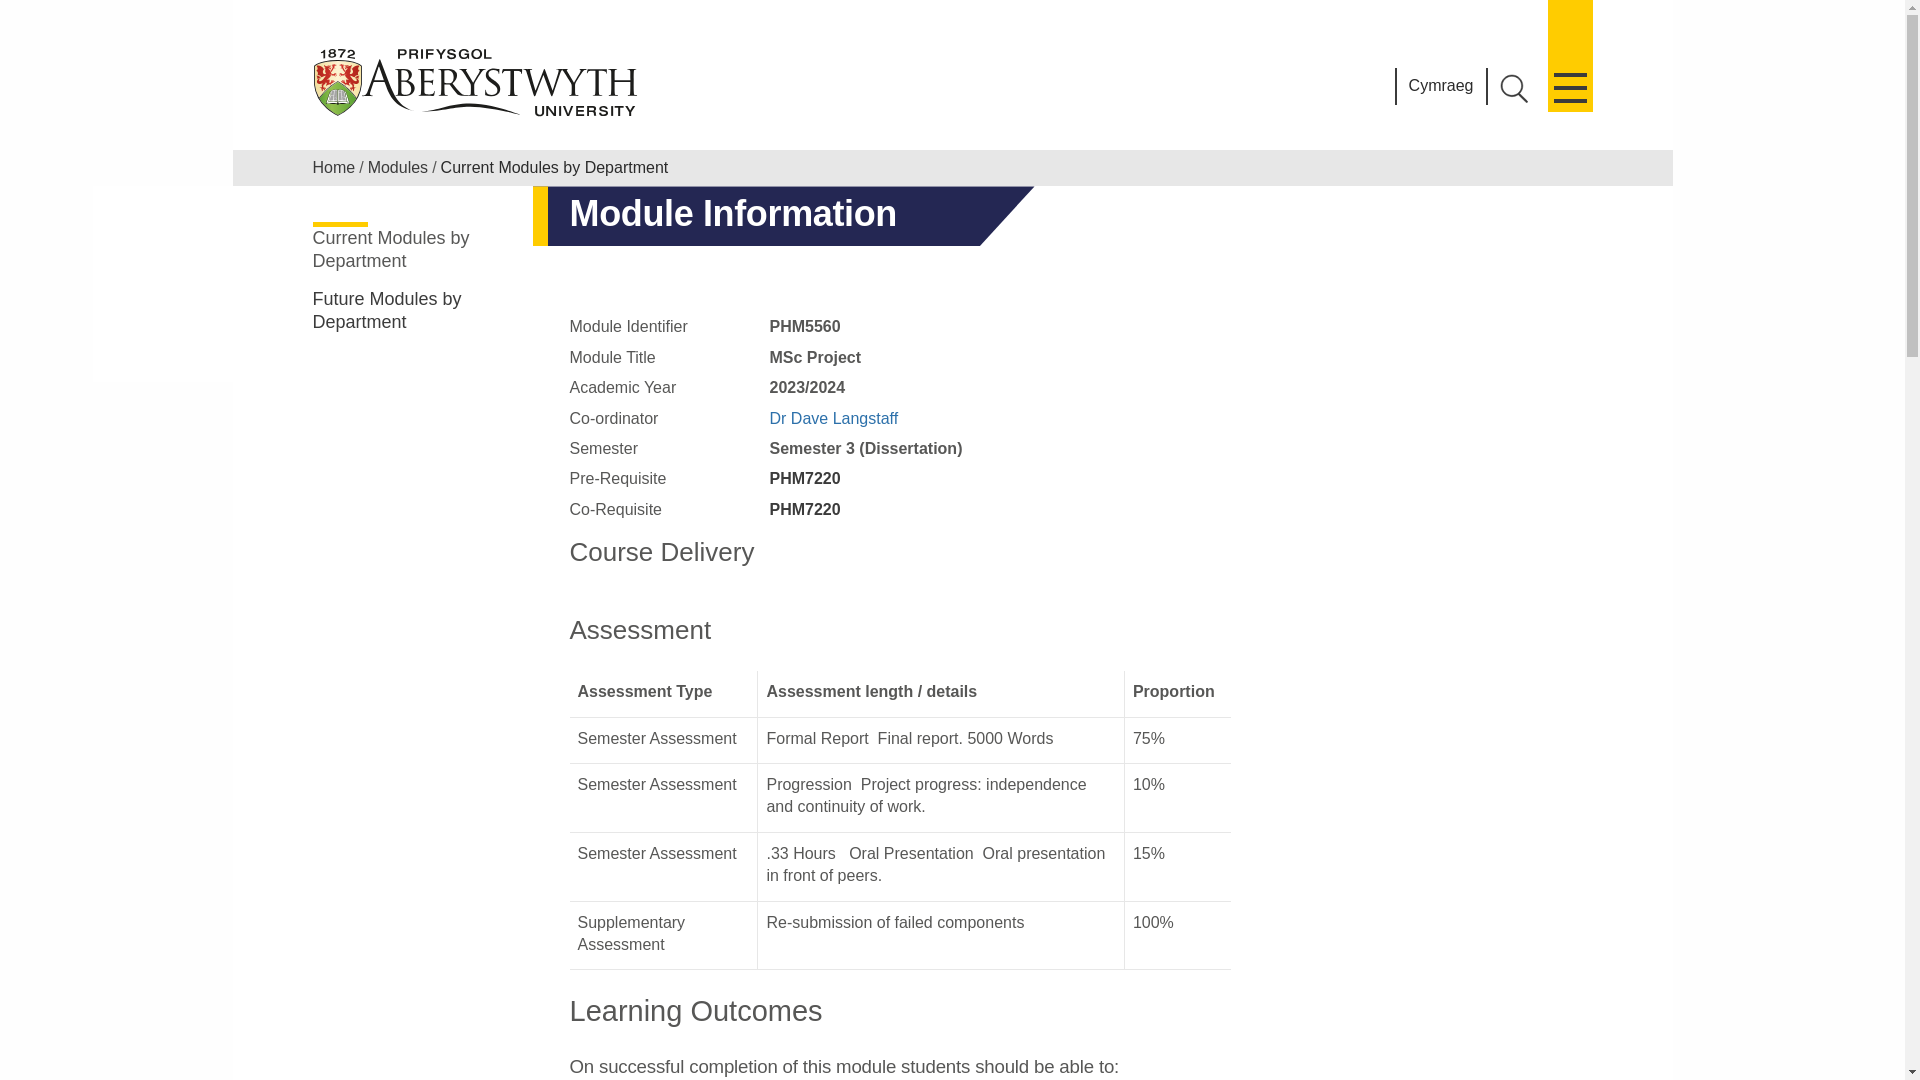 This screenshot has width=1920, height=1080. What do you see at coordinates (1514, 88) in the screenshot?
I see `Search` at bounding box center [1514, 88].